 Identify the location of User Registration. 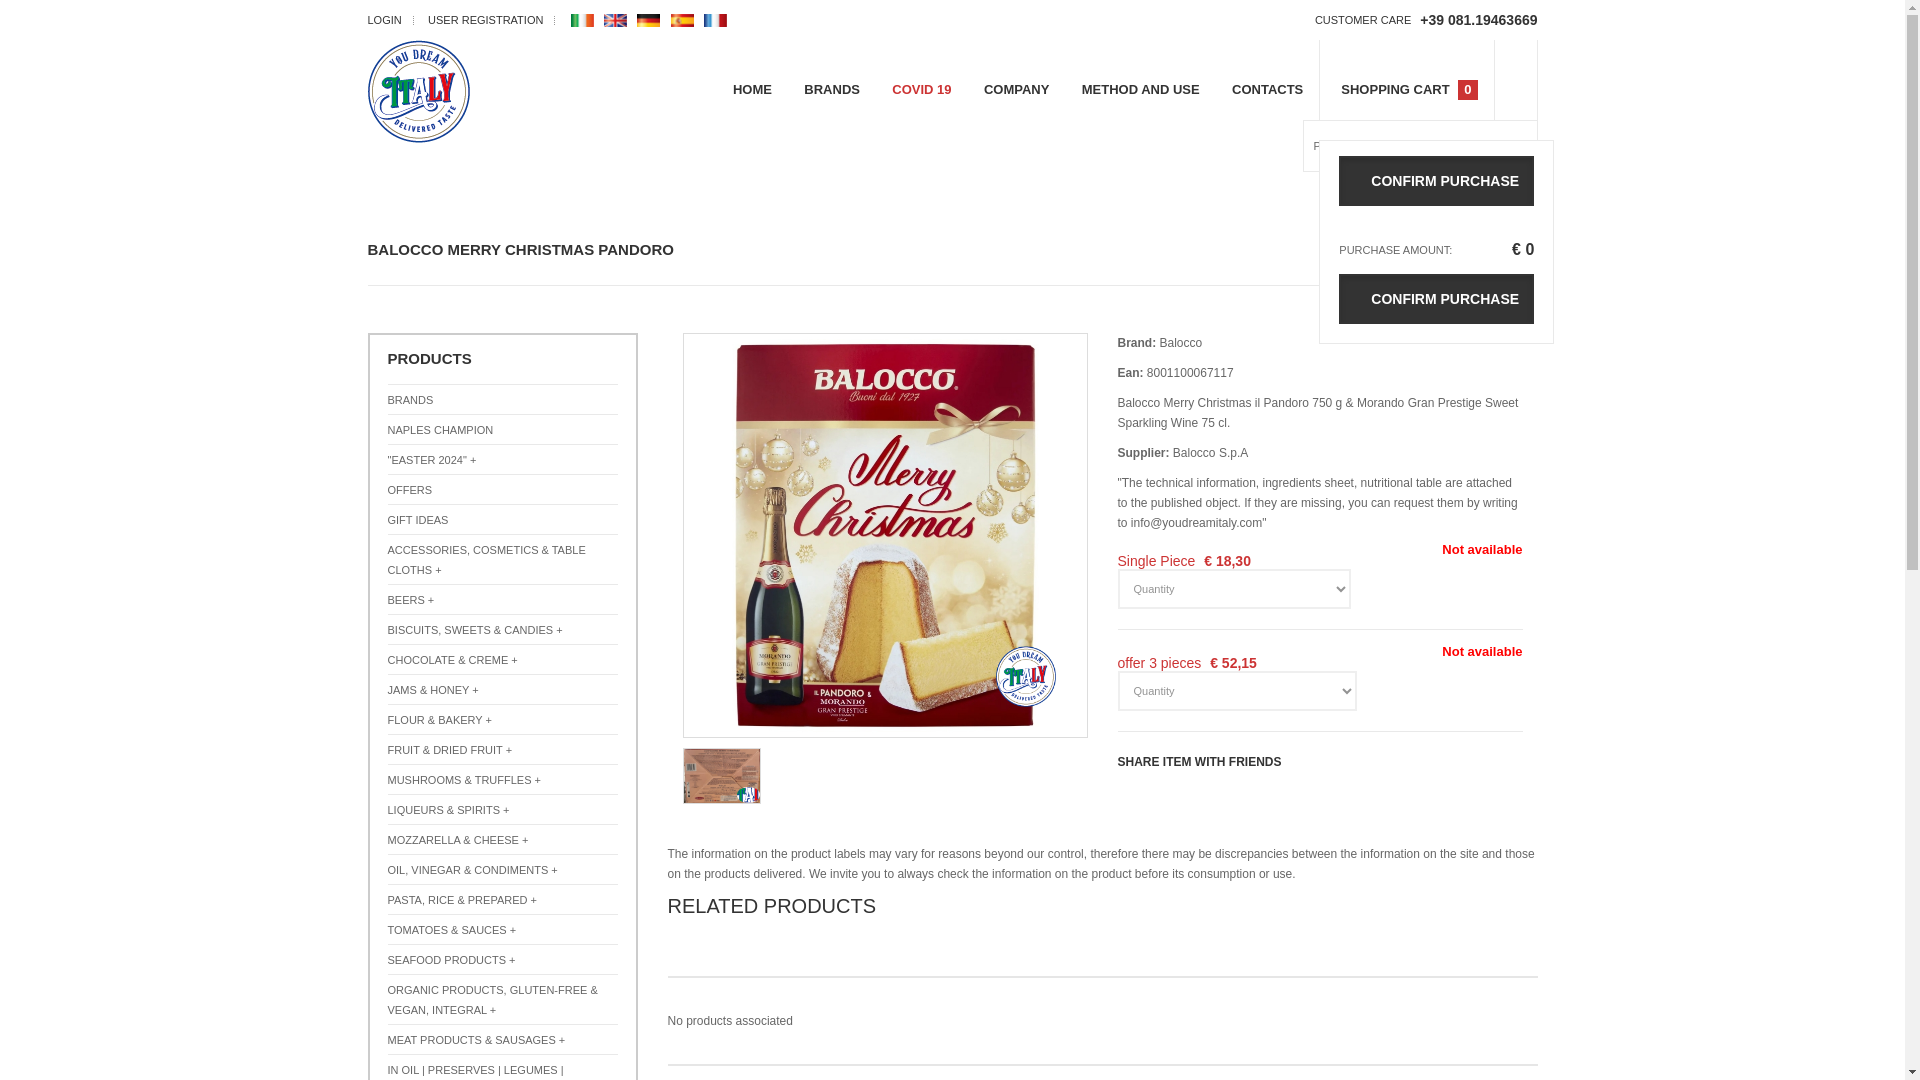
(486, 20).